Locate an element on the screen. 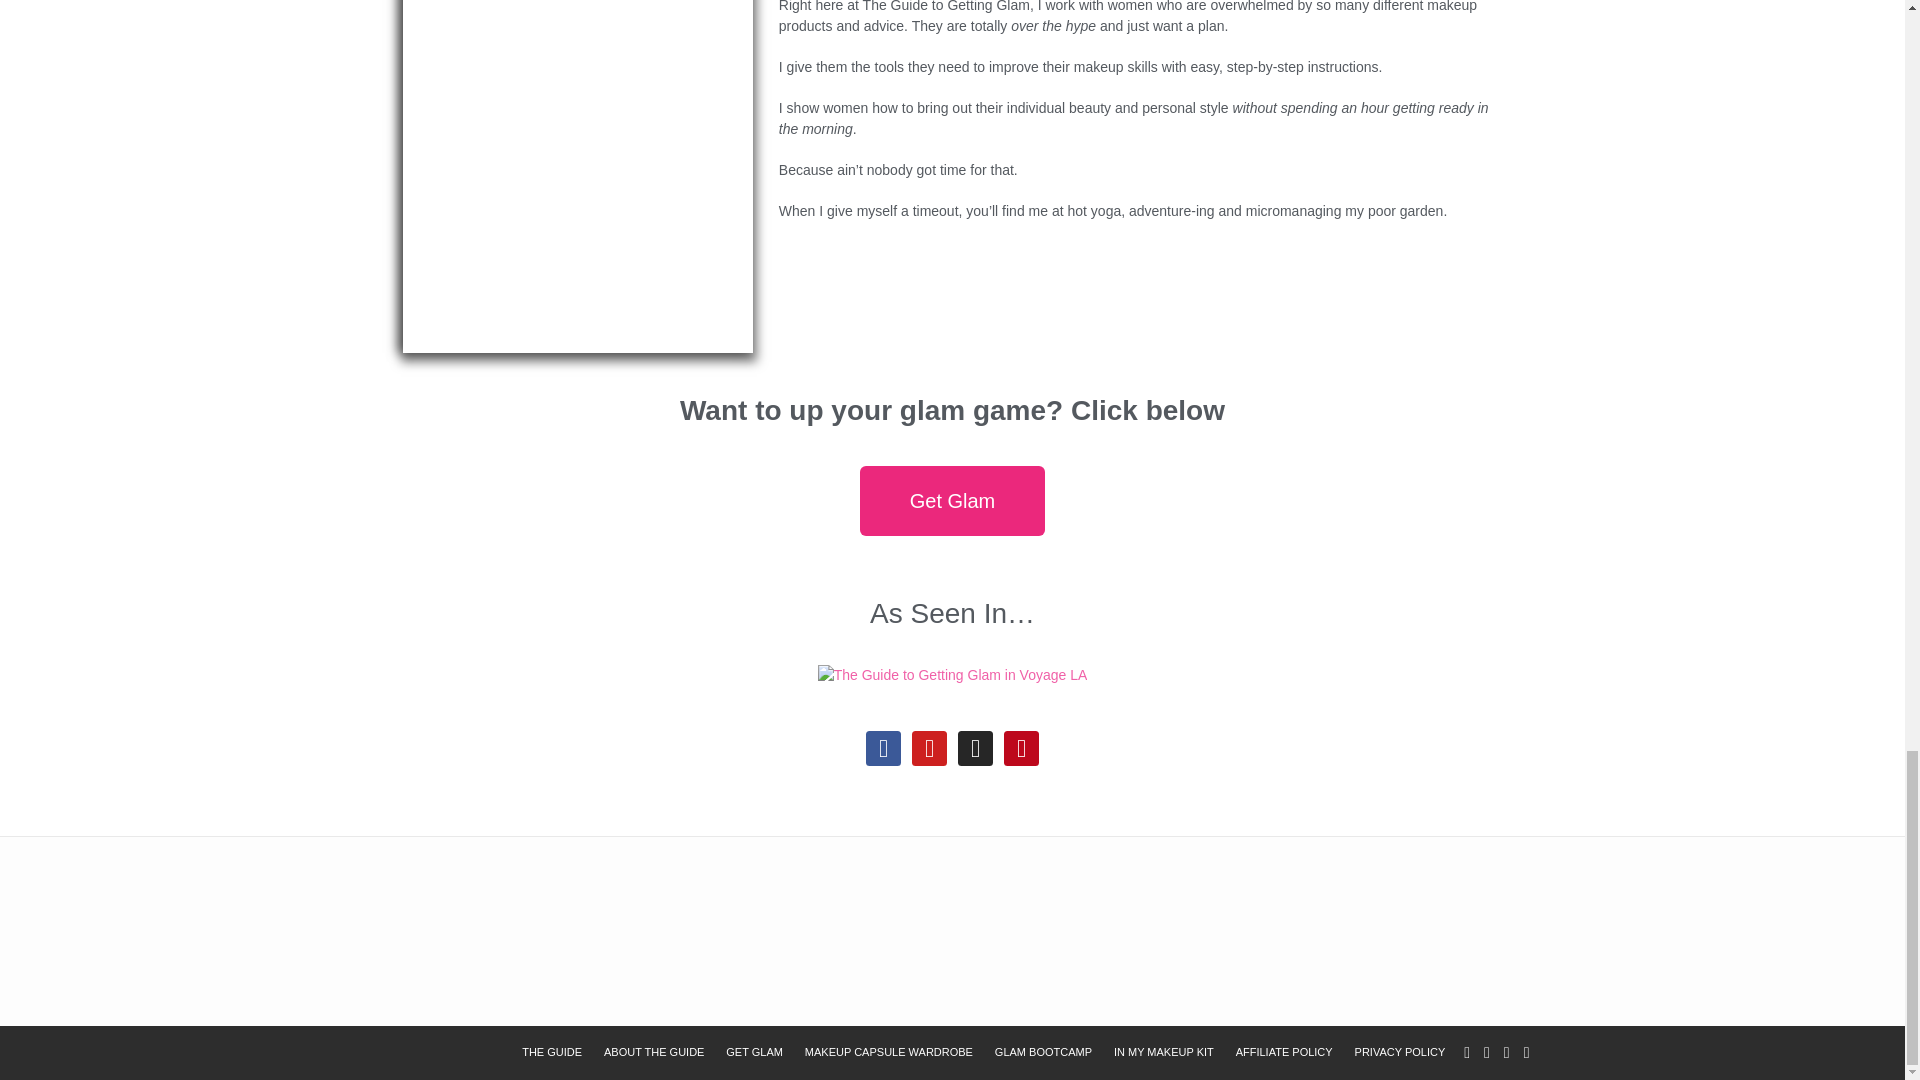 This screenshot has height=1080, width=1920. THE GUIDE is located at coordinates (552, 1052).